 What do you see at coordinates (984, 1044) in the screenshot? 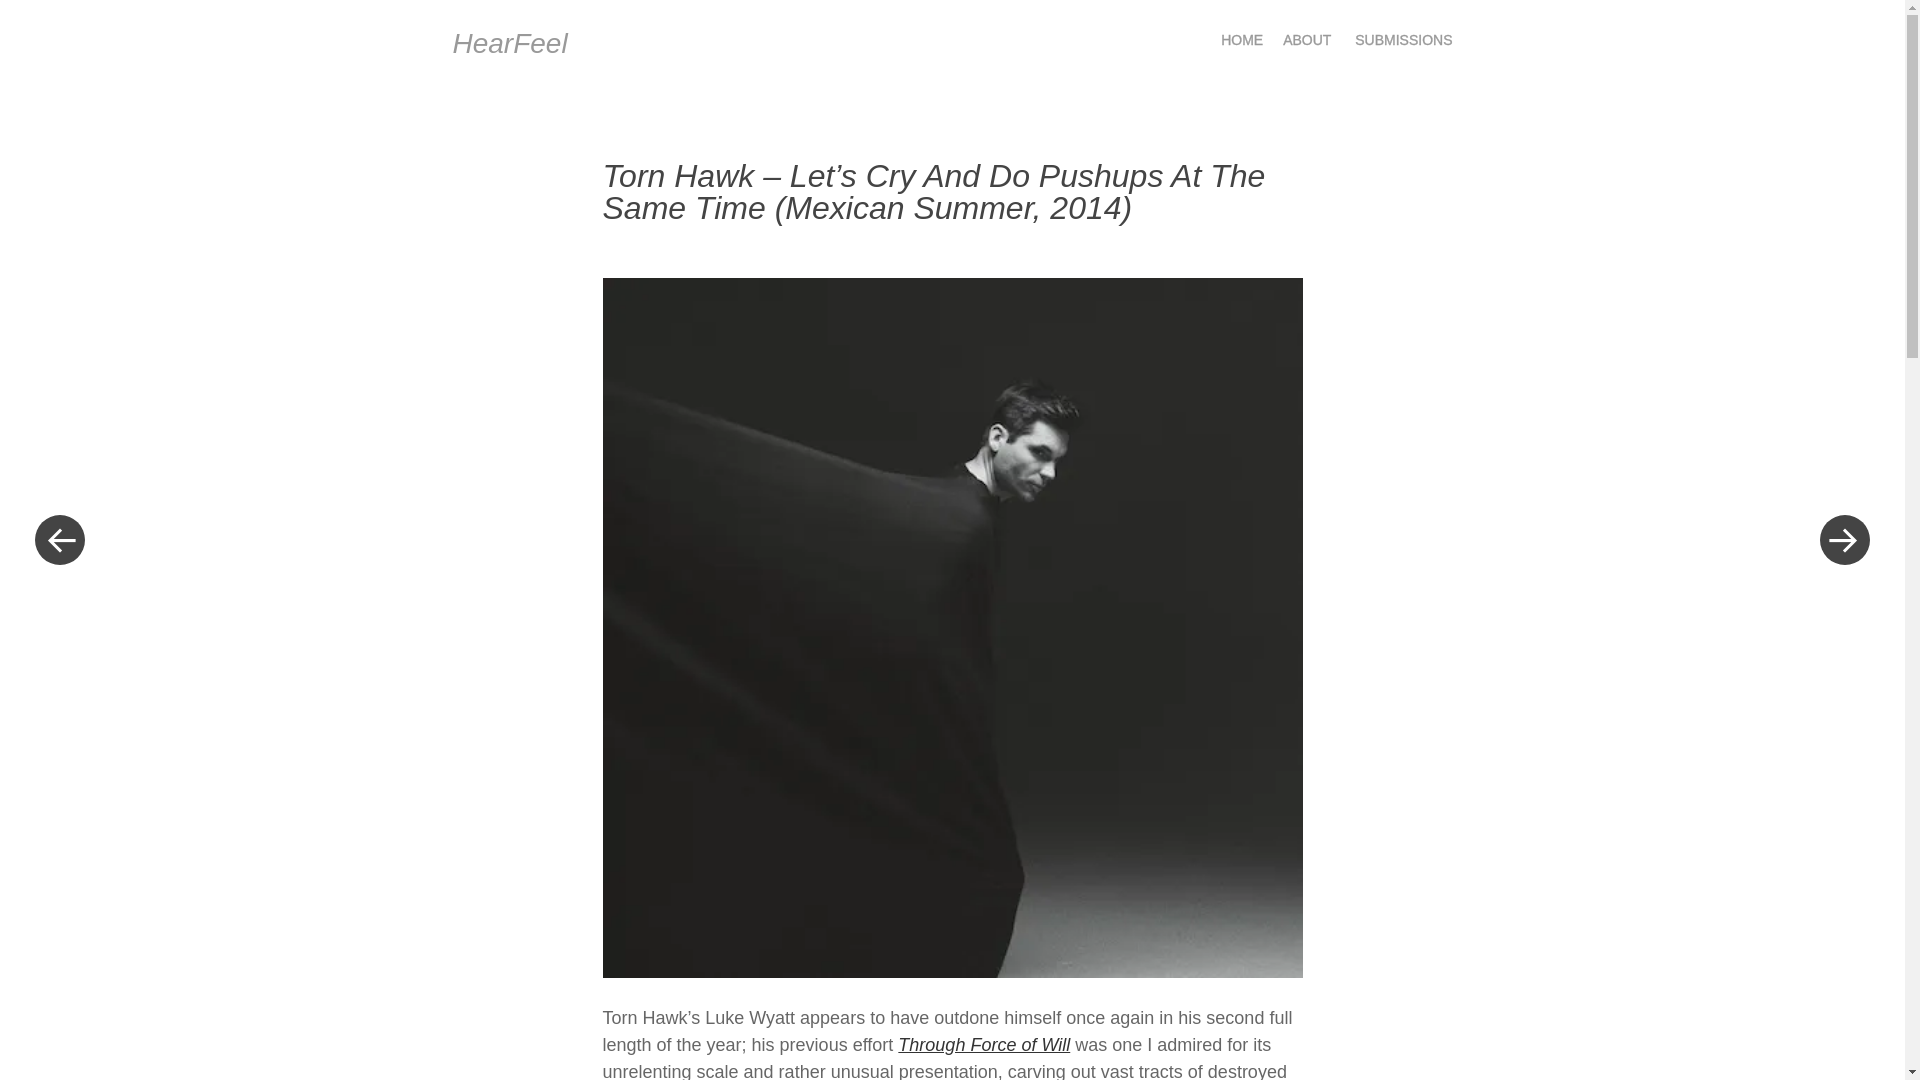
I see `Through Force of Will` at bounding box center [984, 1044].